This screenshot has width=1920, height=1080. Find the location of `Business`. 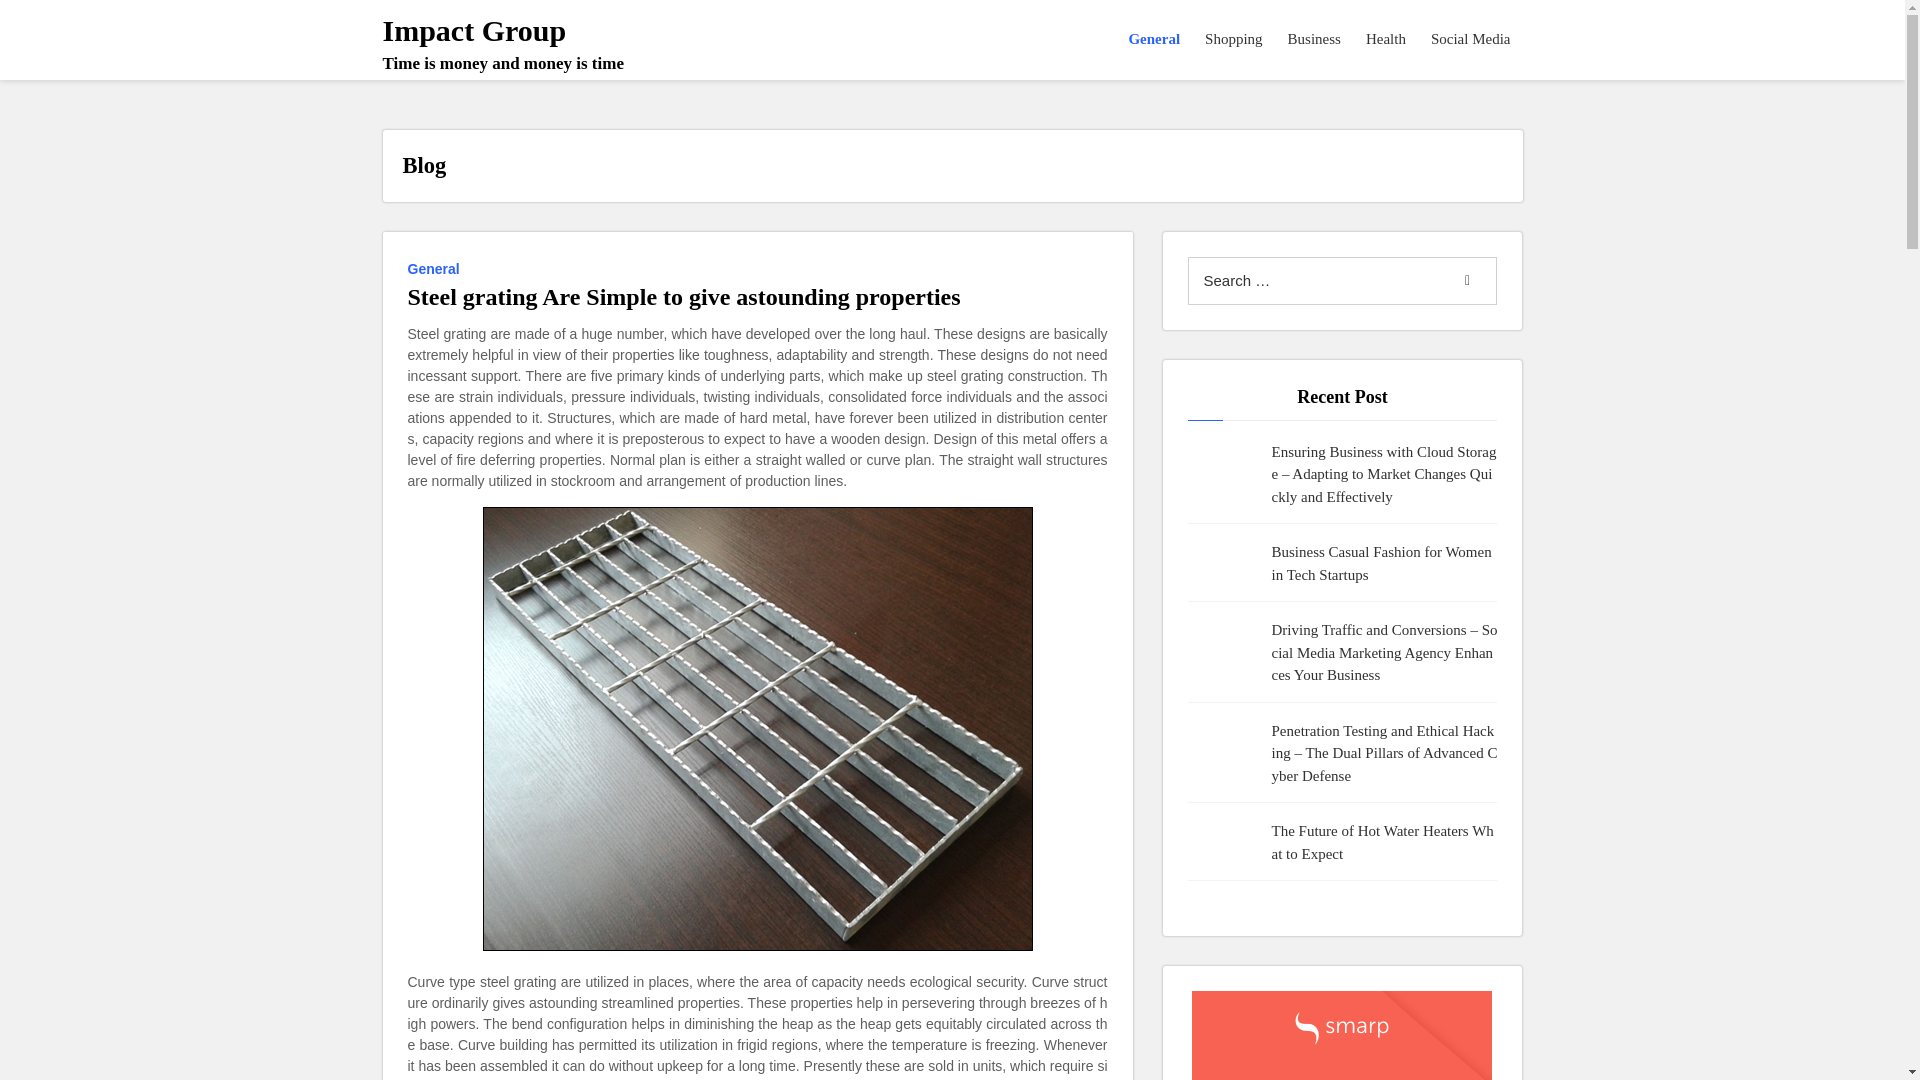

Business is located at coordinates (1314, 39).